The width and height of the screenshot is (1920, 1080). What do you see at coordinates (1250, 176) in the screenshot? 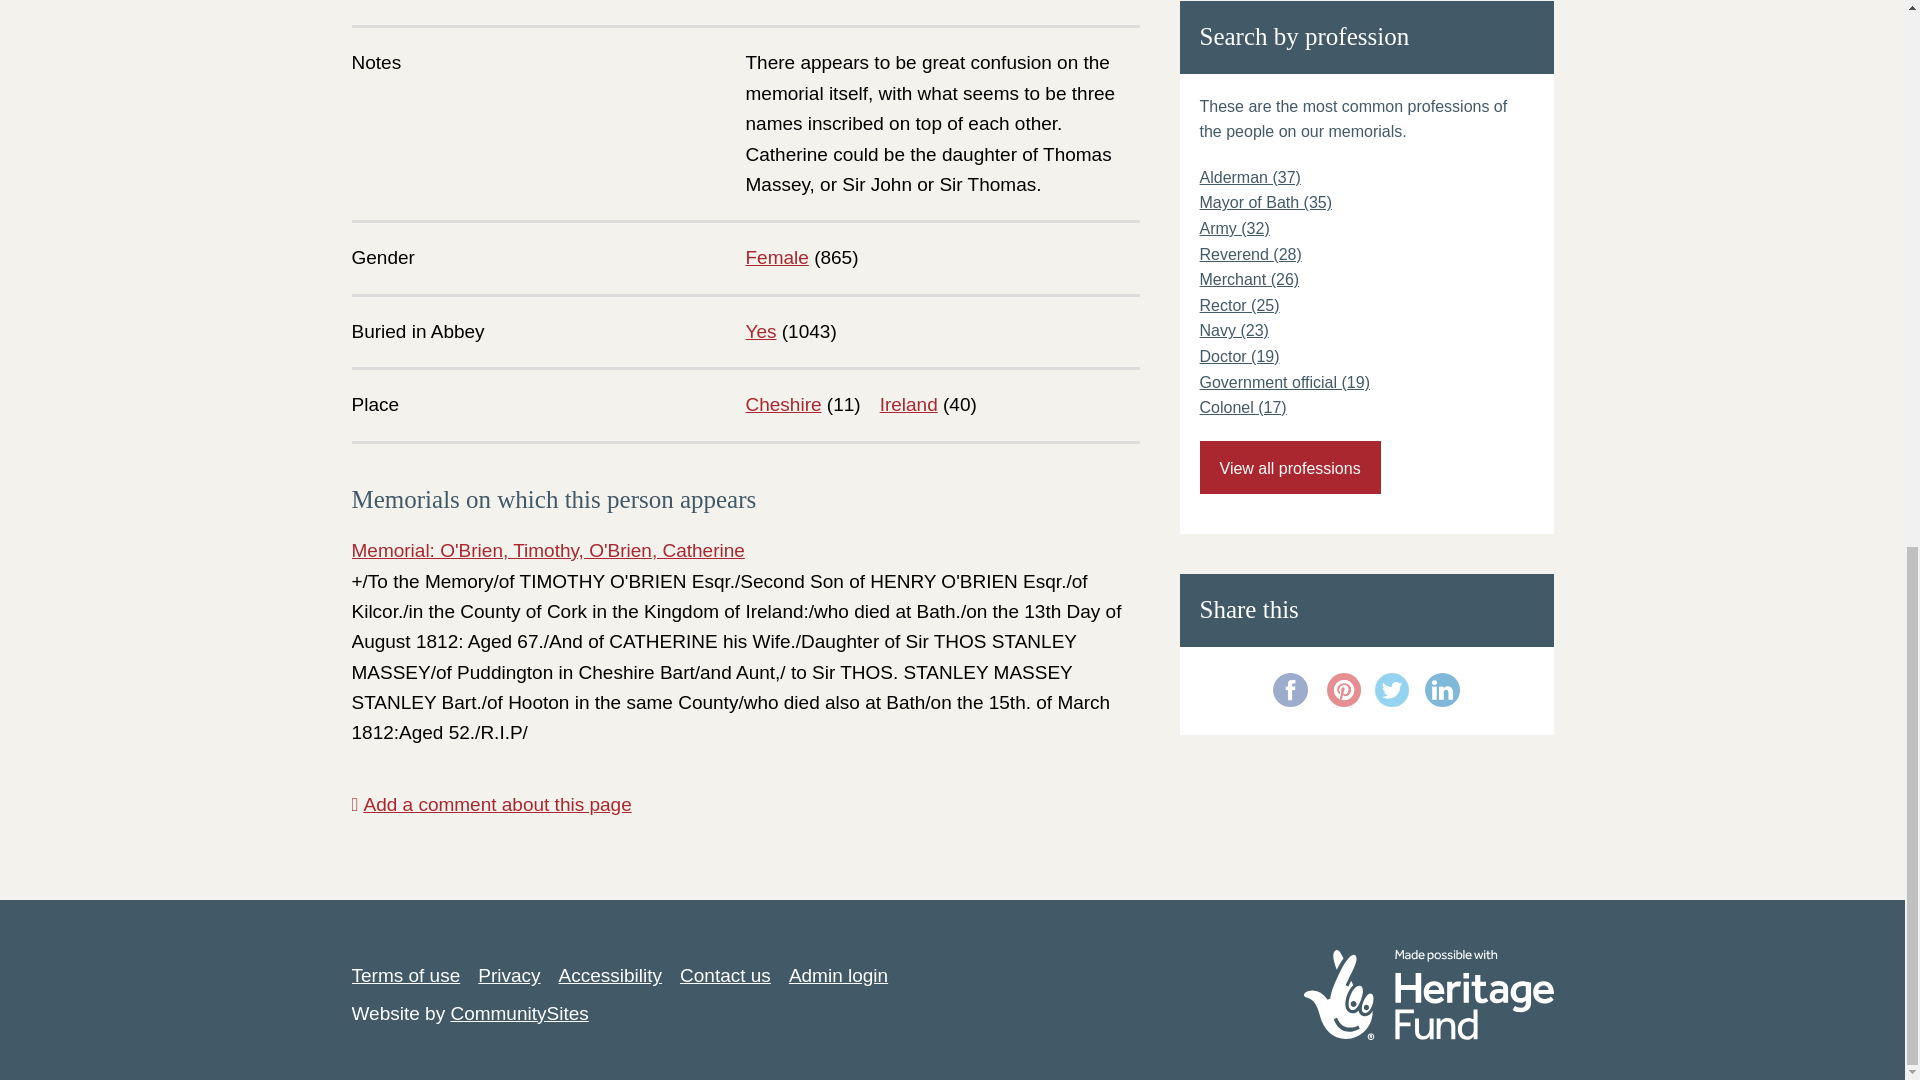
I see `37 topics` at bounding box center [1250, 176].